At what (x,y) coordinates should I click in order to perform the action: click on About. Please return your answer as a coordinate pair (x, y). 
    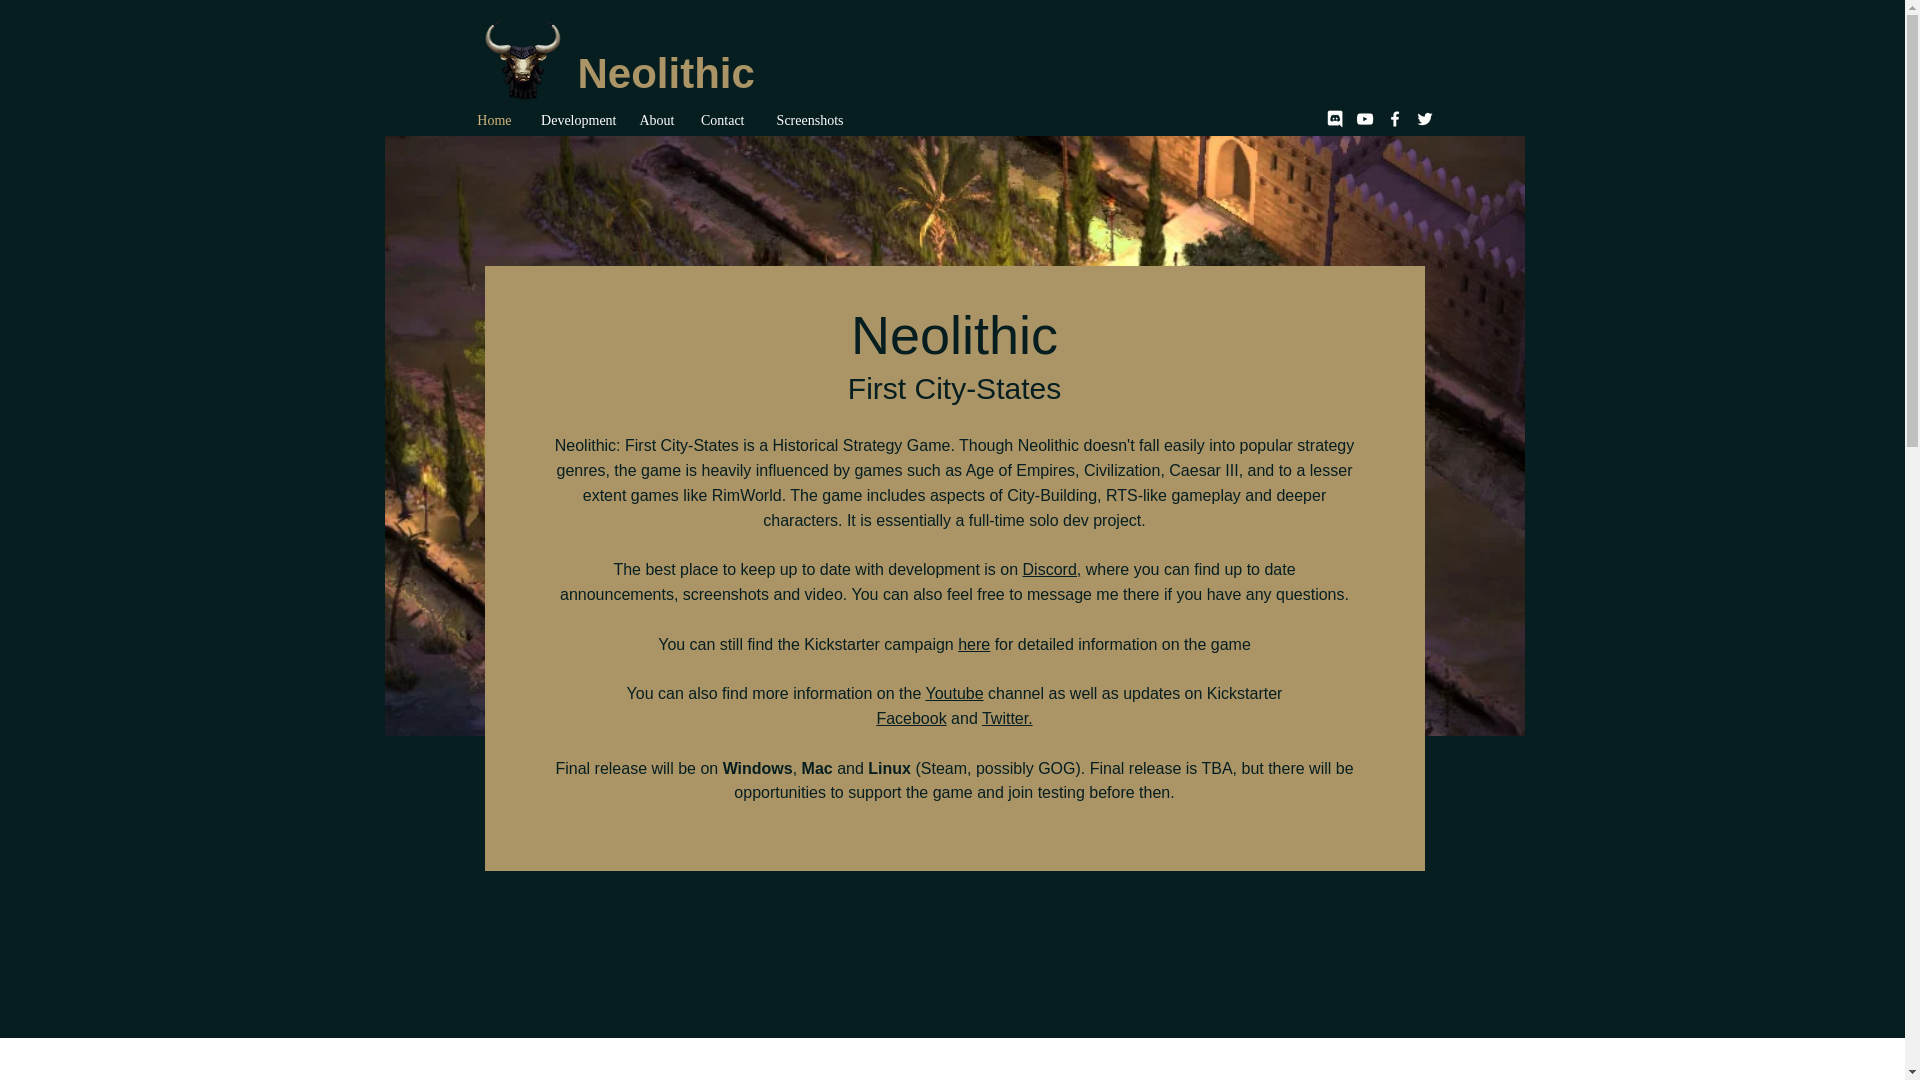
    Looking at the image, I should click on (654, 120).